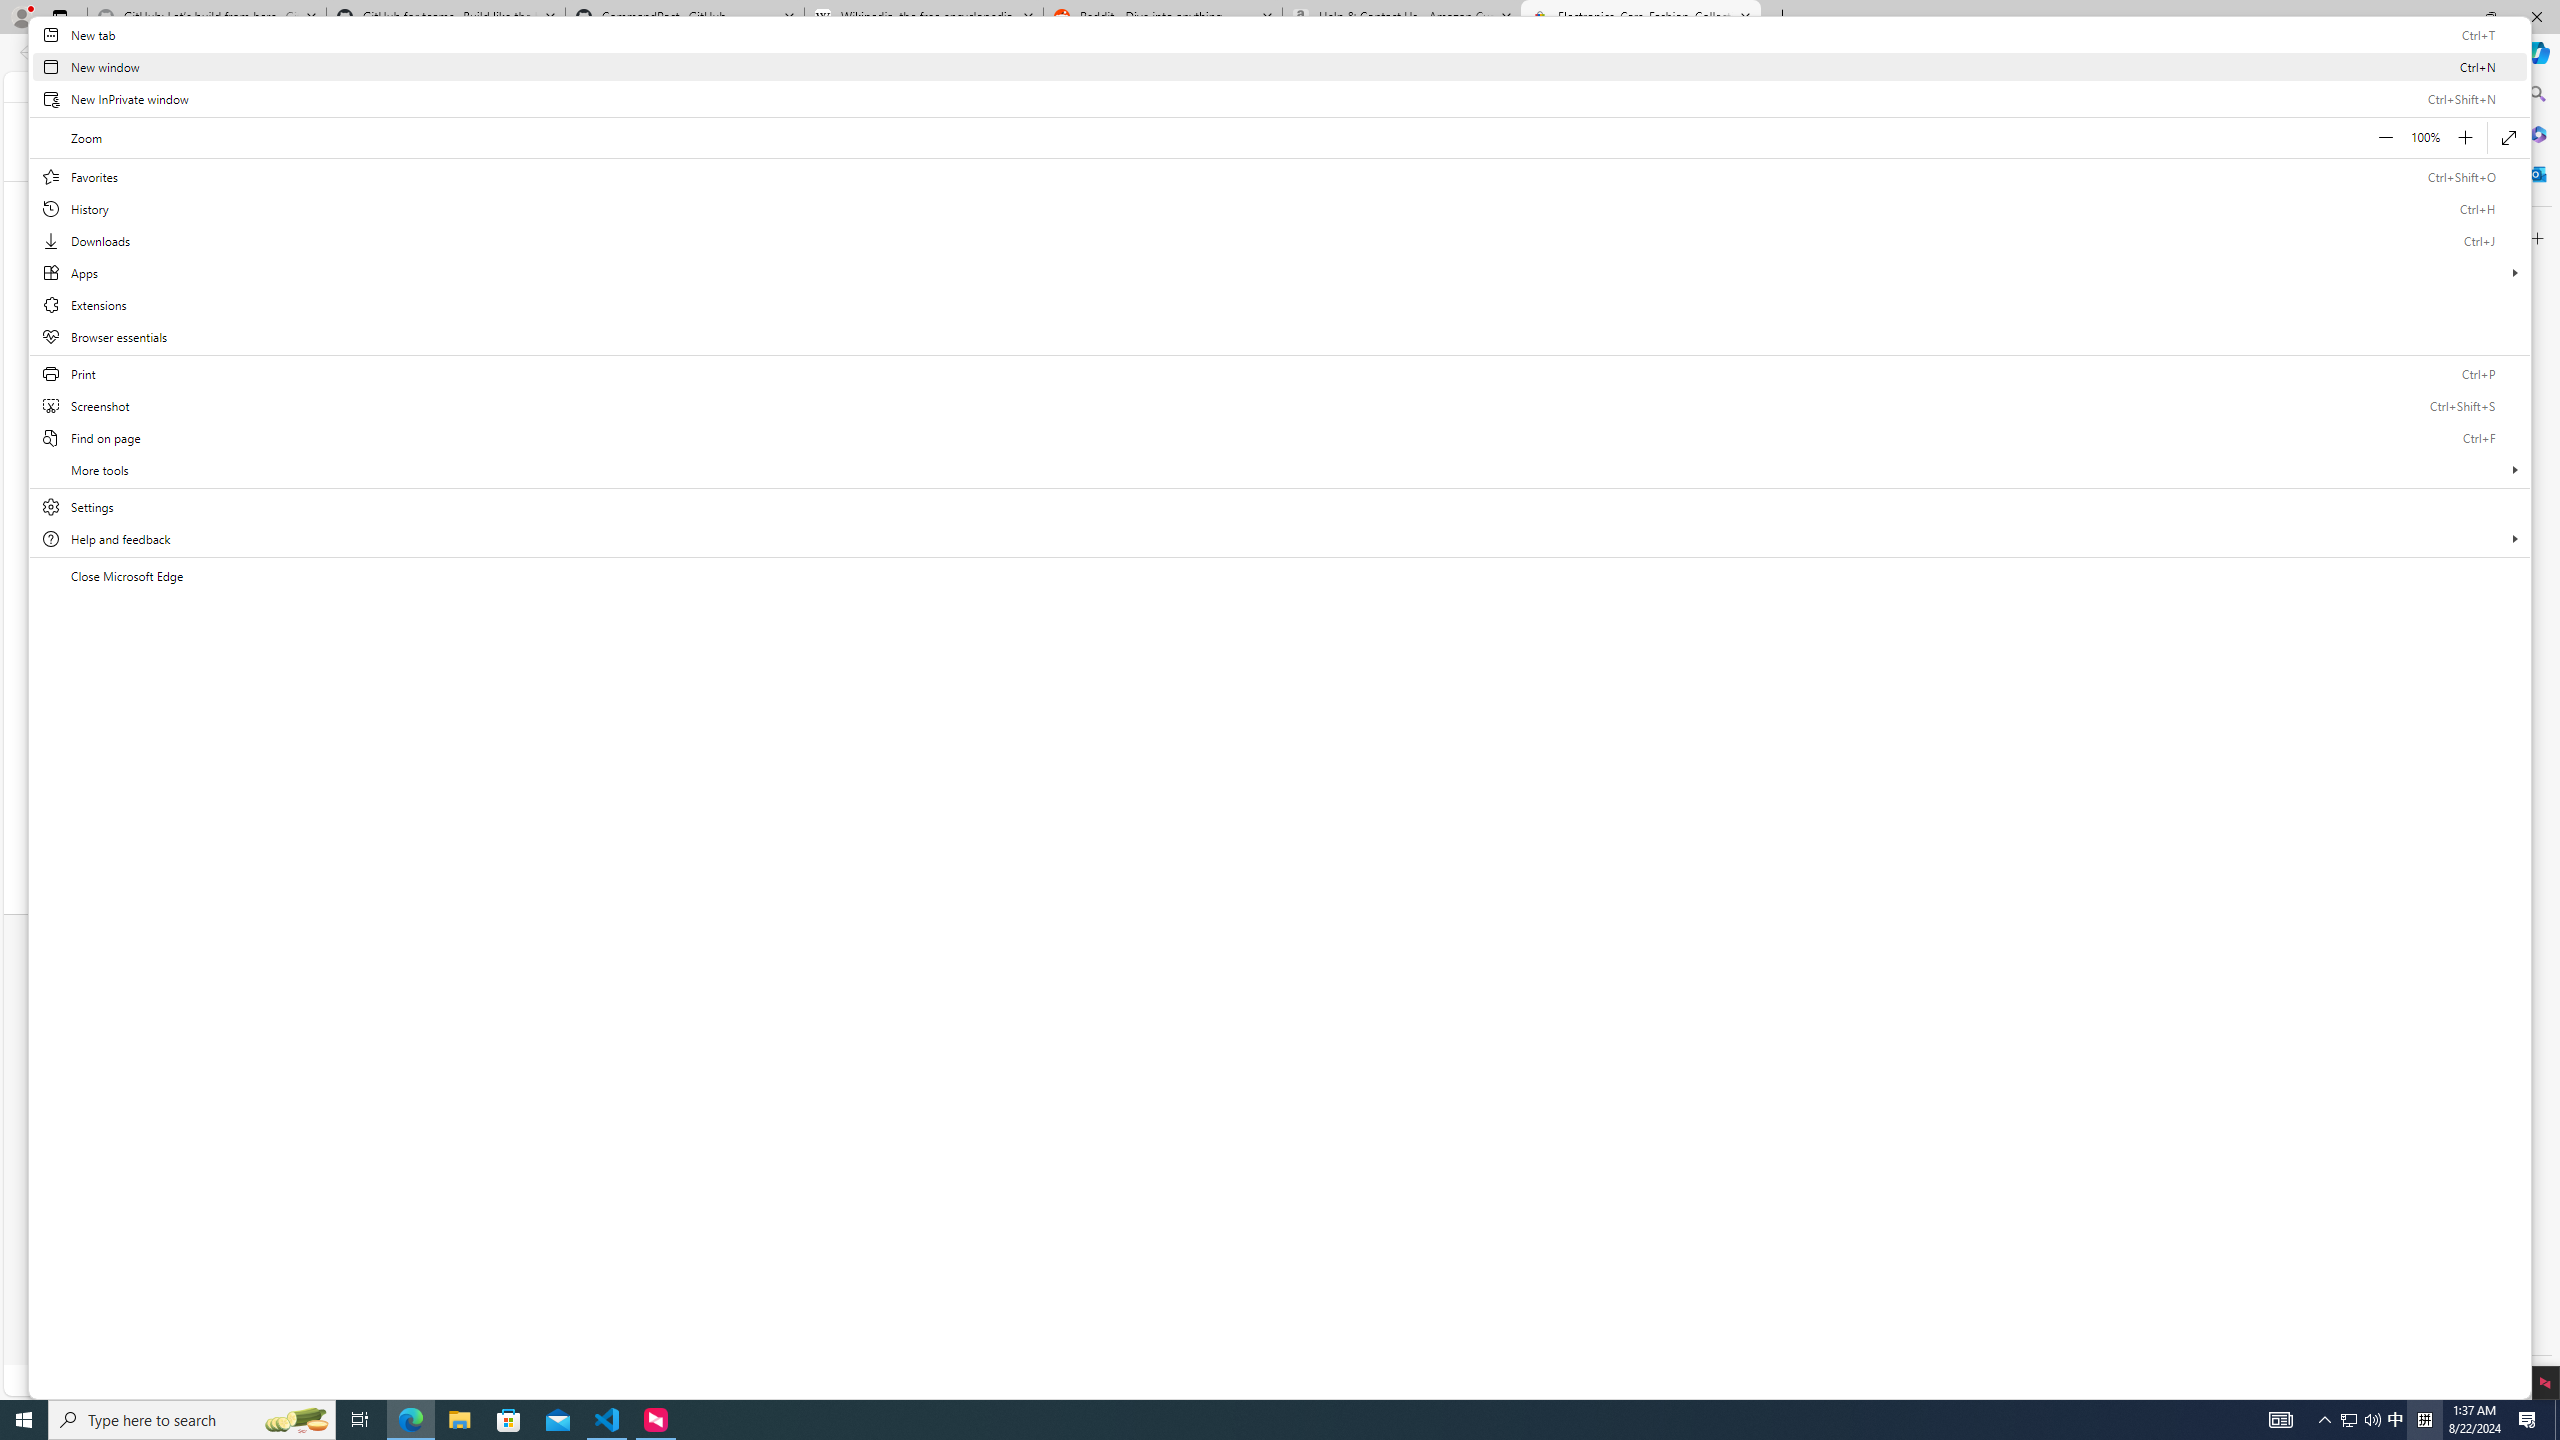  I want to click on register, so click(734, 85).